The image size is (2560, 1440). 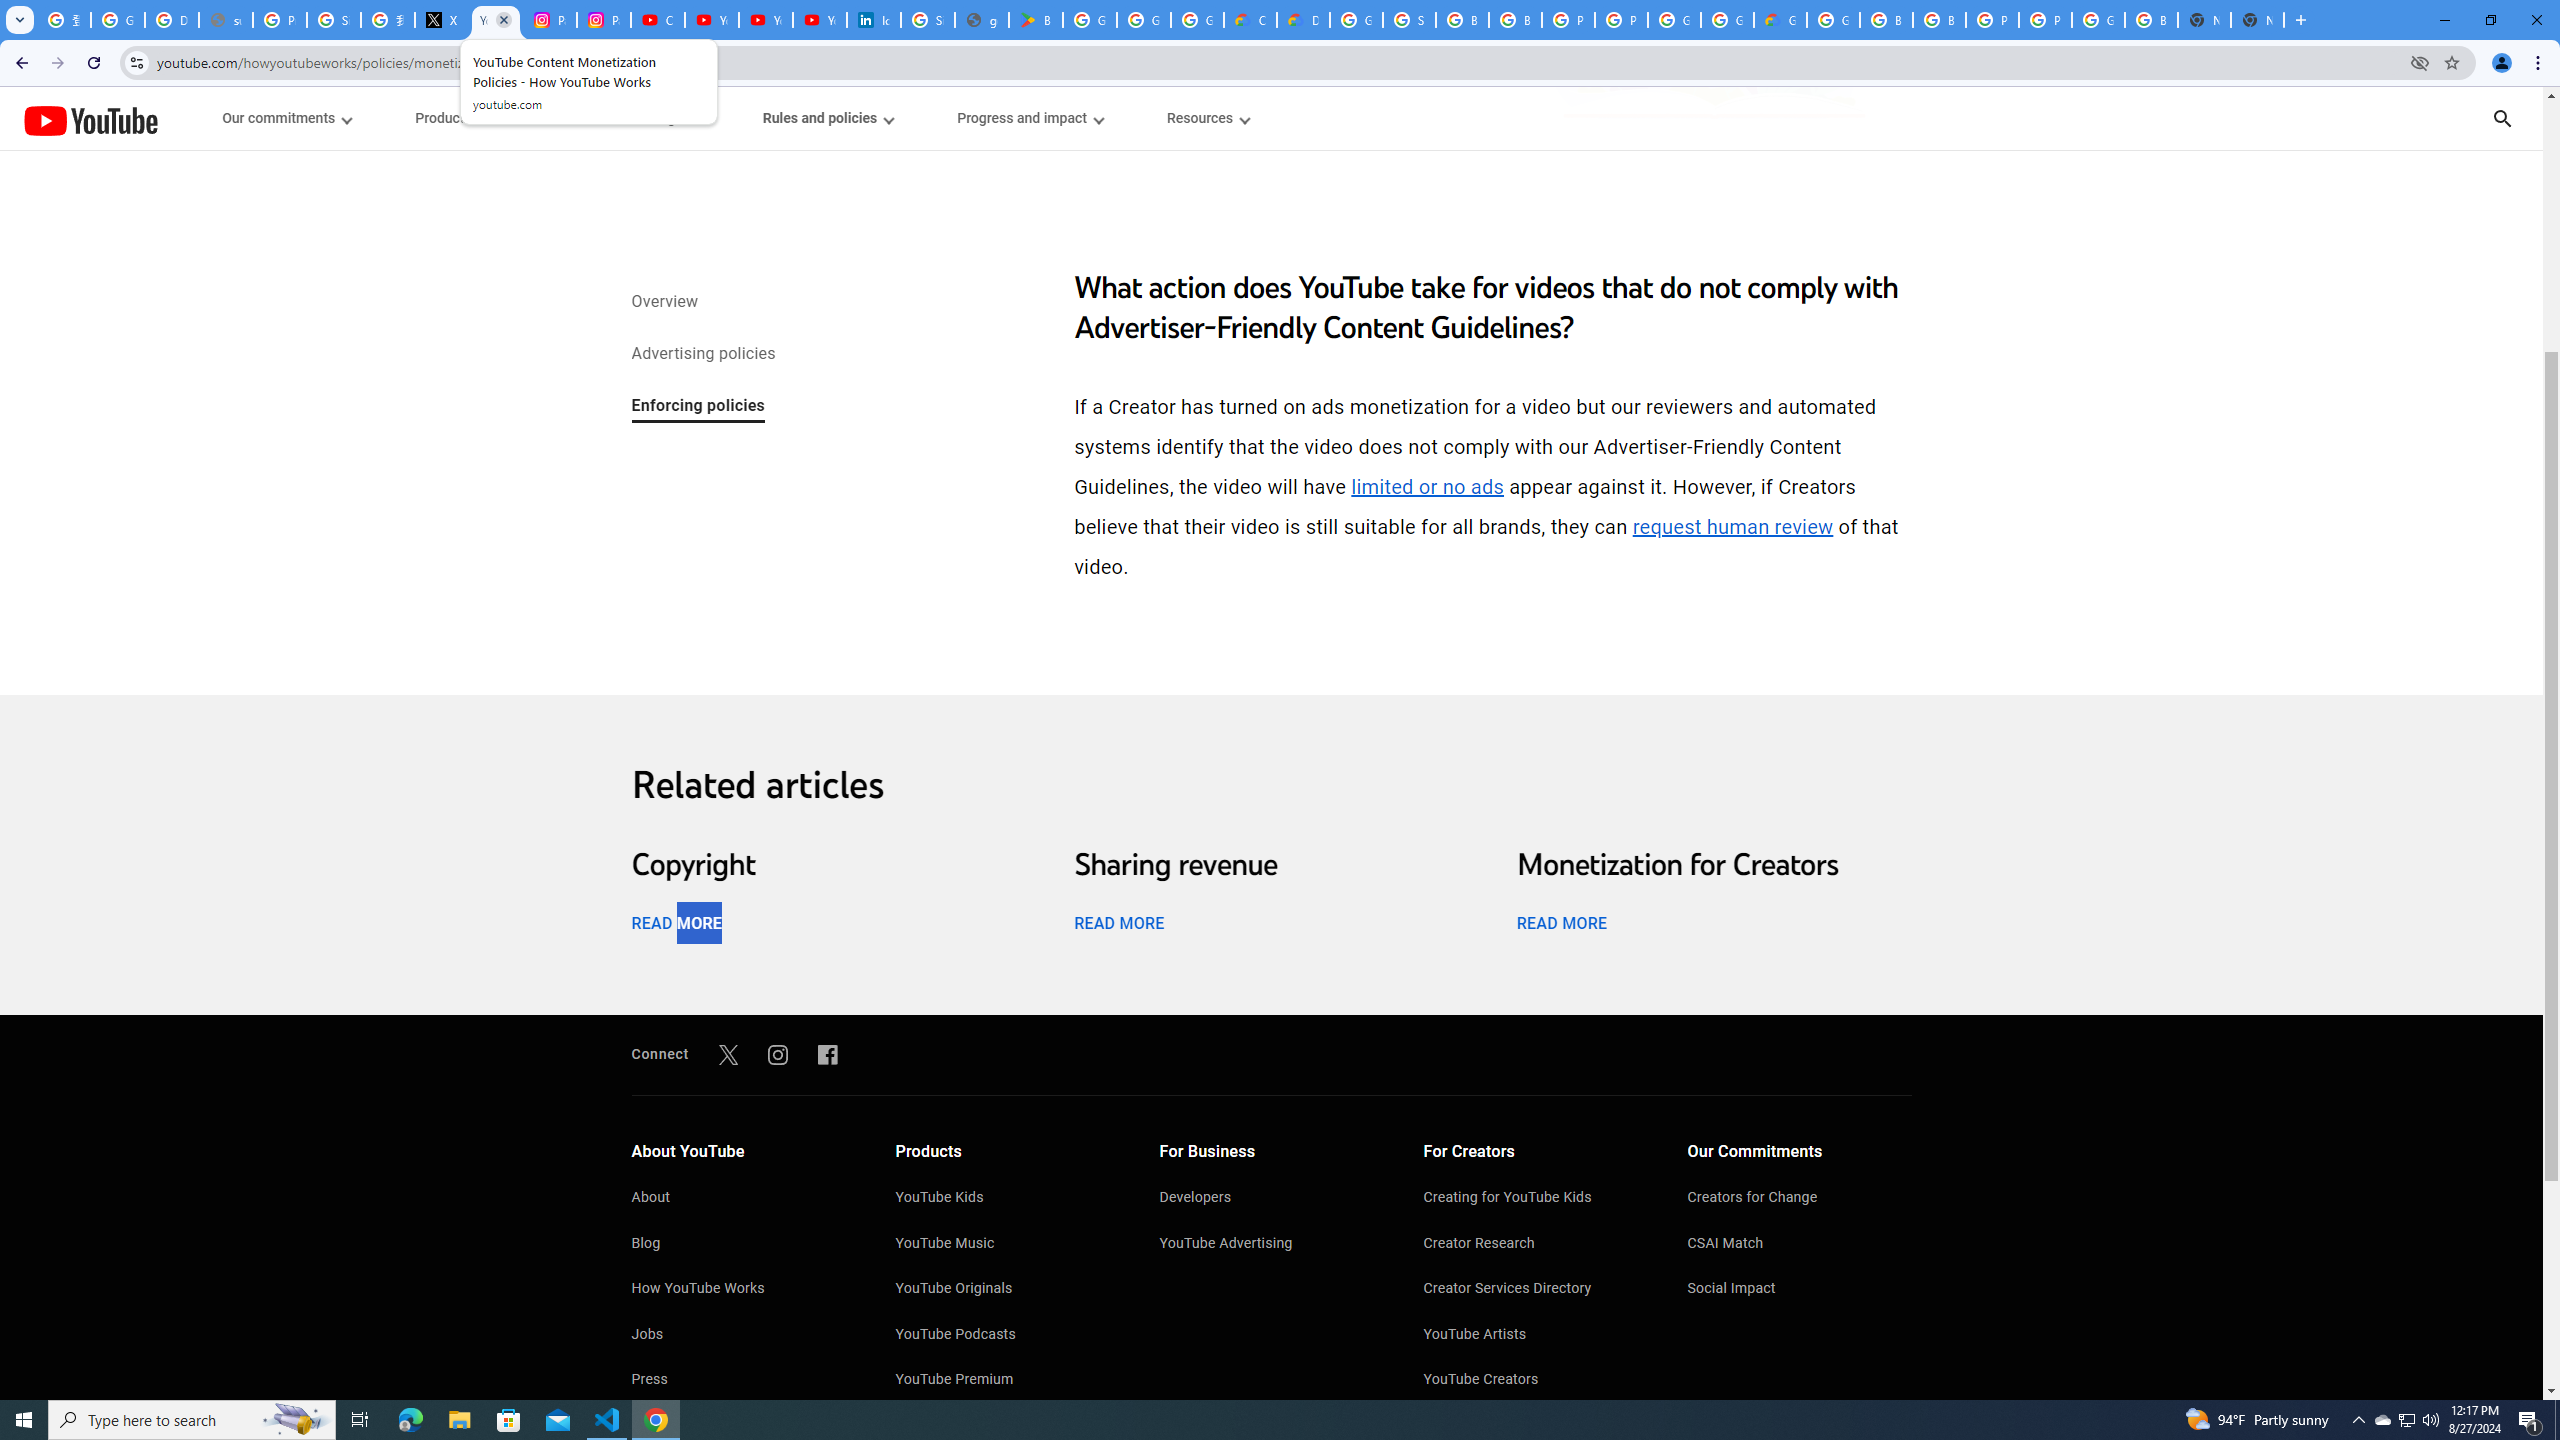 What do you see at coordinates (1198, 20) in the screenshot?
I see `Google Workspace - Specific Terms` at bounding box center [1198, 20].